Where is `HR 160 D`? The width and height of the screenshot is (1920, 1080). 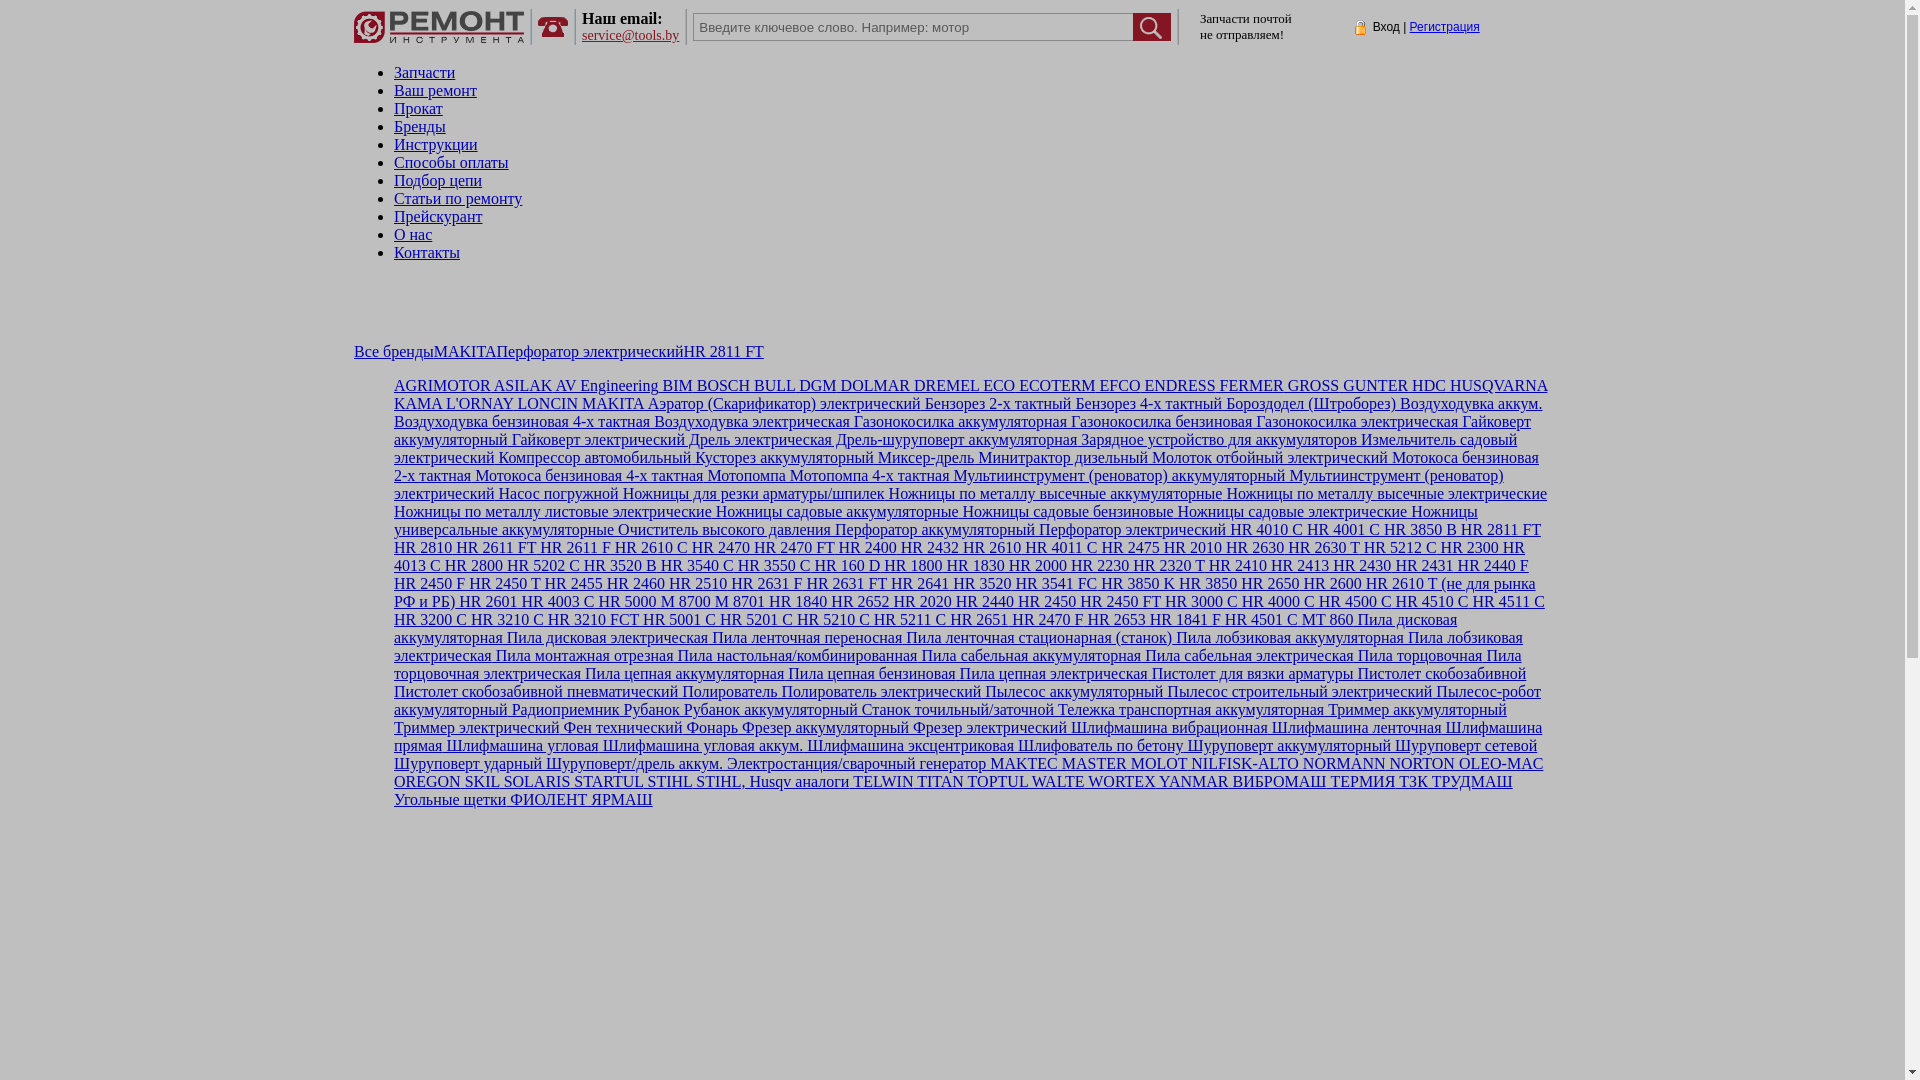 HR 160 D is located at coordinates (846, 566).